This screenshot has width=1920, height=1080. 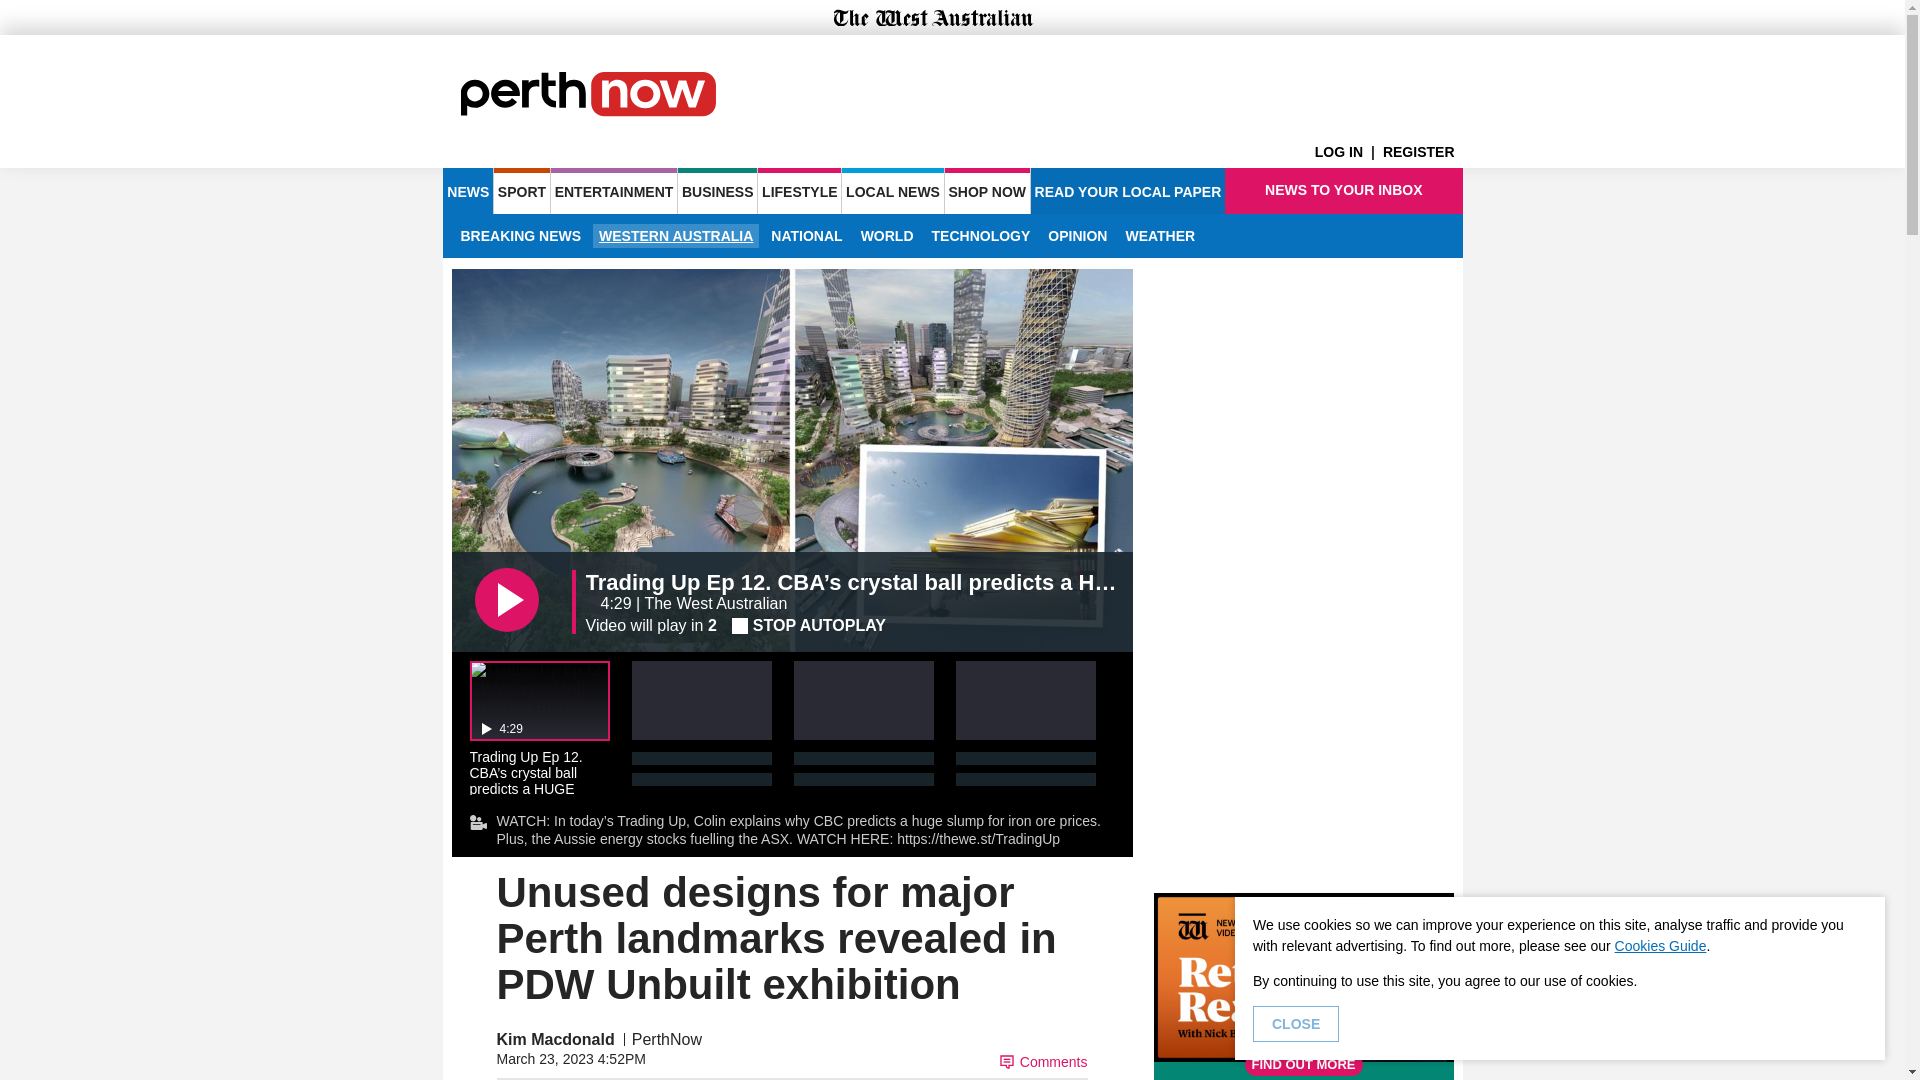 What do you see at coordinates (467, 190) in the screenshot?
I see `NEWS` at bounding box center [467, 190].